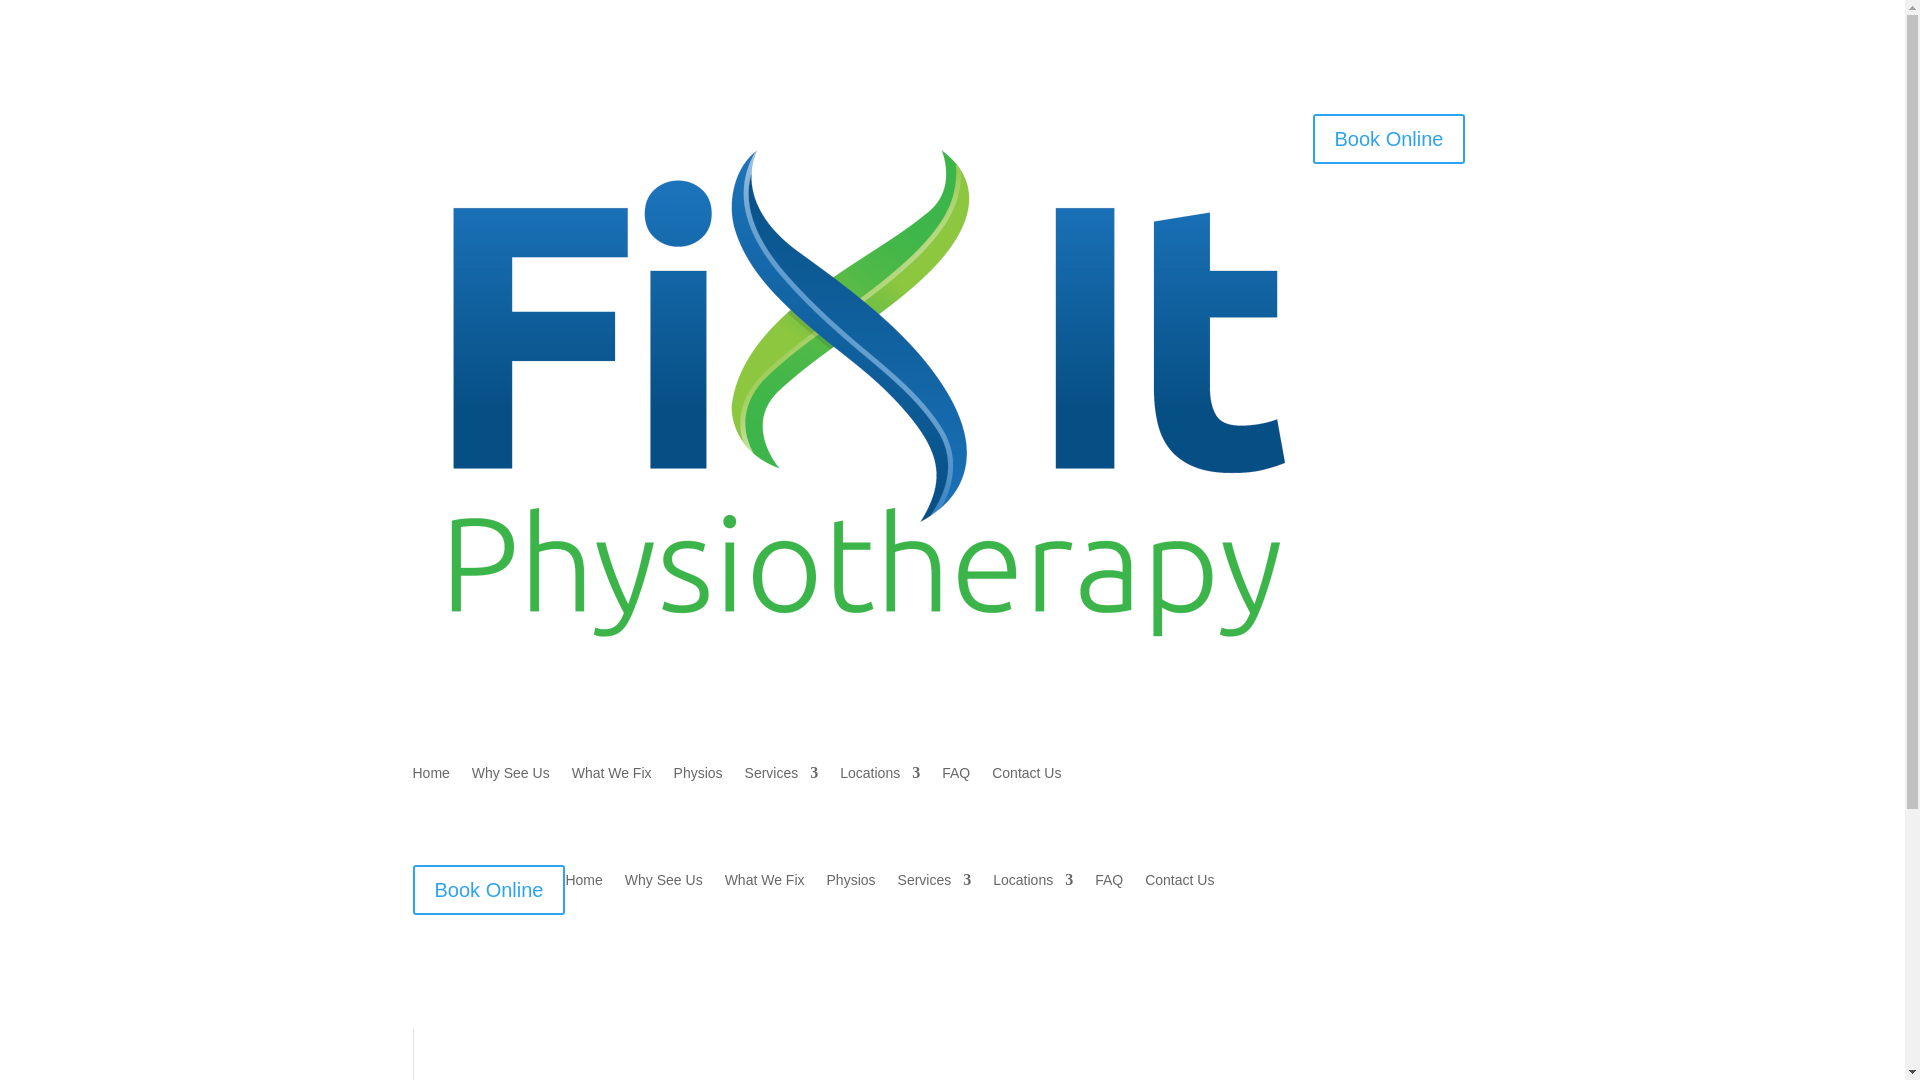  What do you see at coordinates (765, 884) in the screenshot?
I see `What We Fix` at bounding box center [765, 884].